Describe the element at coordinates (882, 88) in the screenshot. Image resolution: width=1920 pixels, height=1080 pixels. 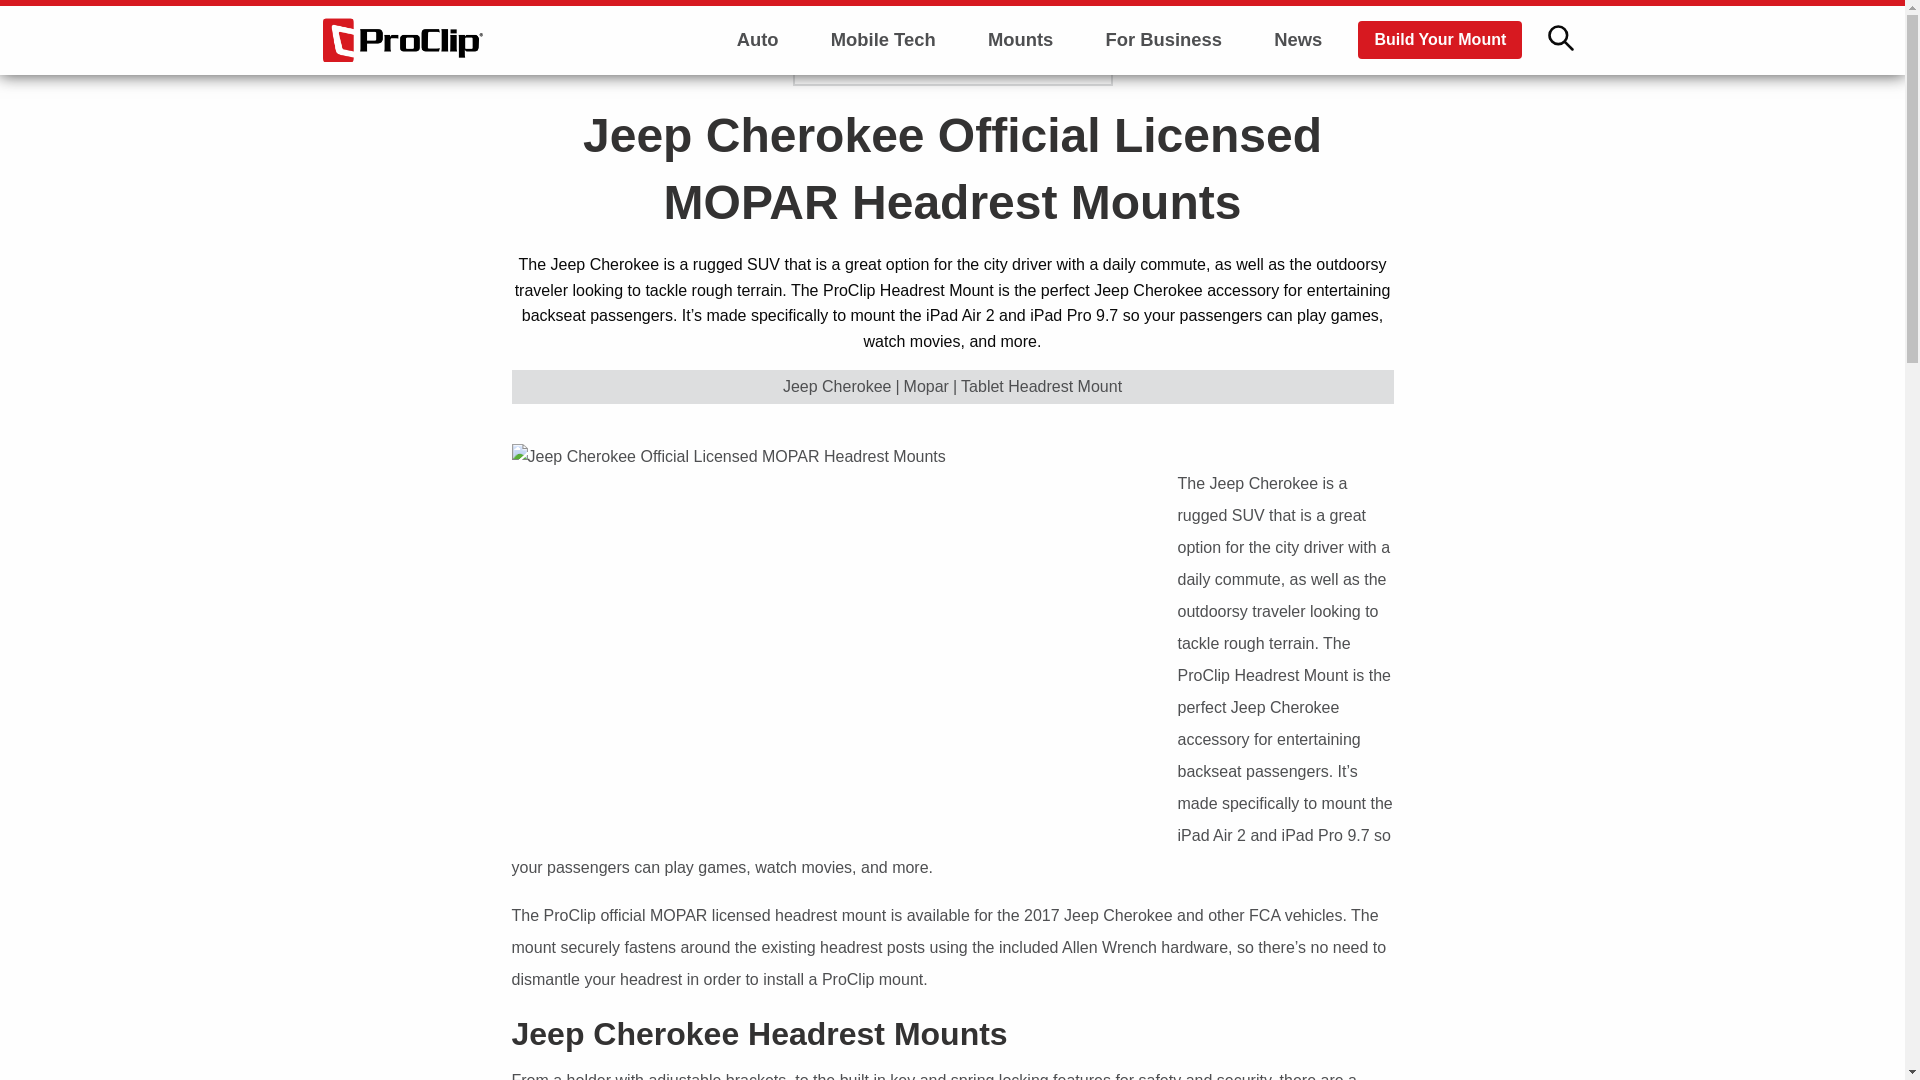
I see `Apple` at that location.